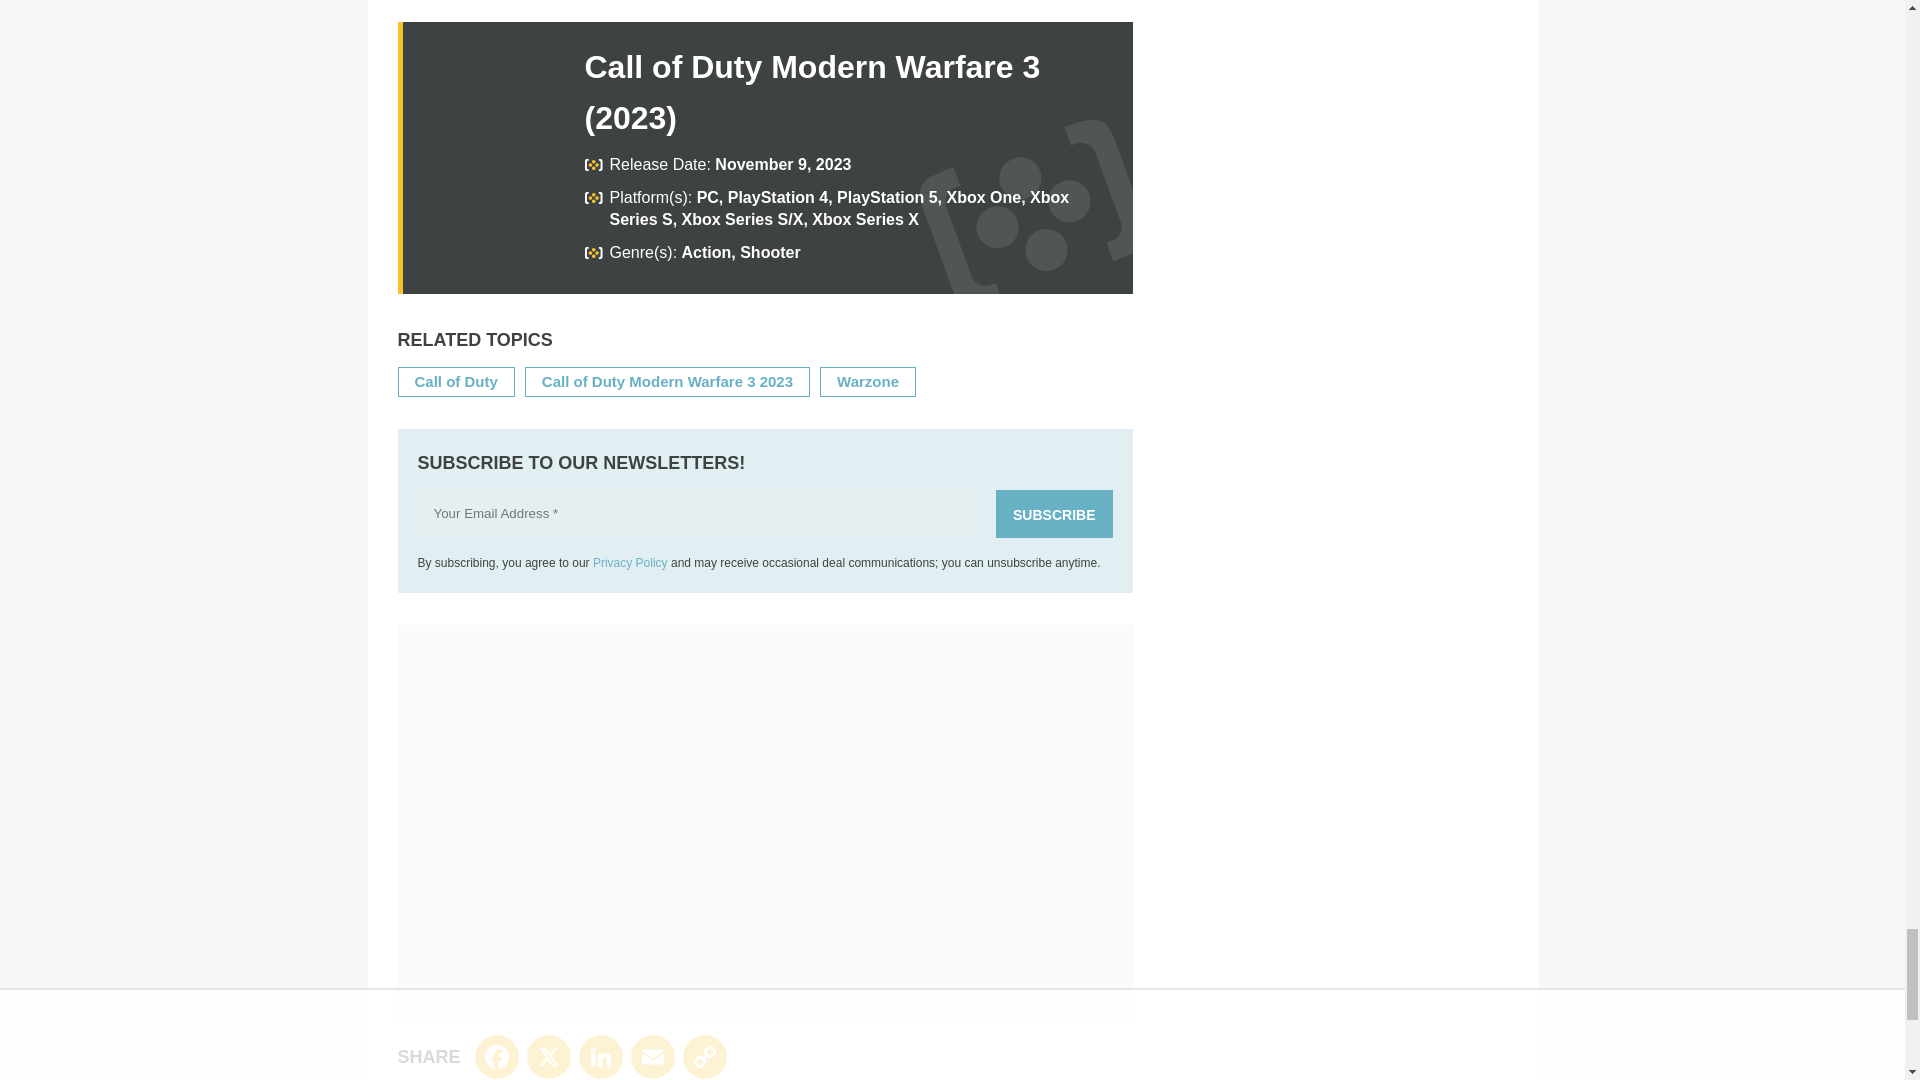 Image resolution: width=1920 pixels, height=1080 pixels. Describe the element at coordinates (666, 380) in the screenshot. I see `Call of Duty Modern Warfare 3 2023` at that location.